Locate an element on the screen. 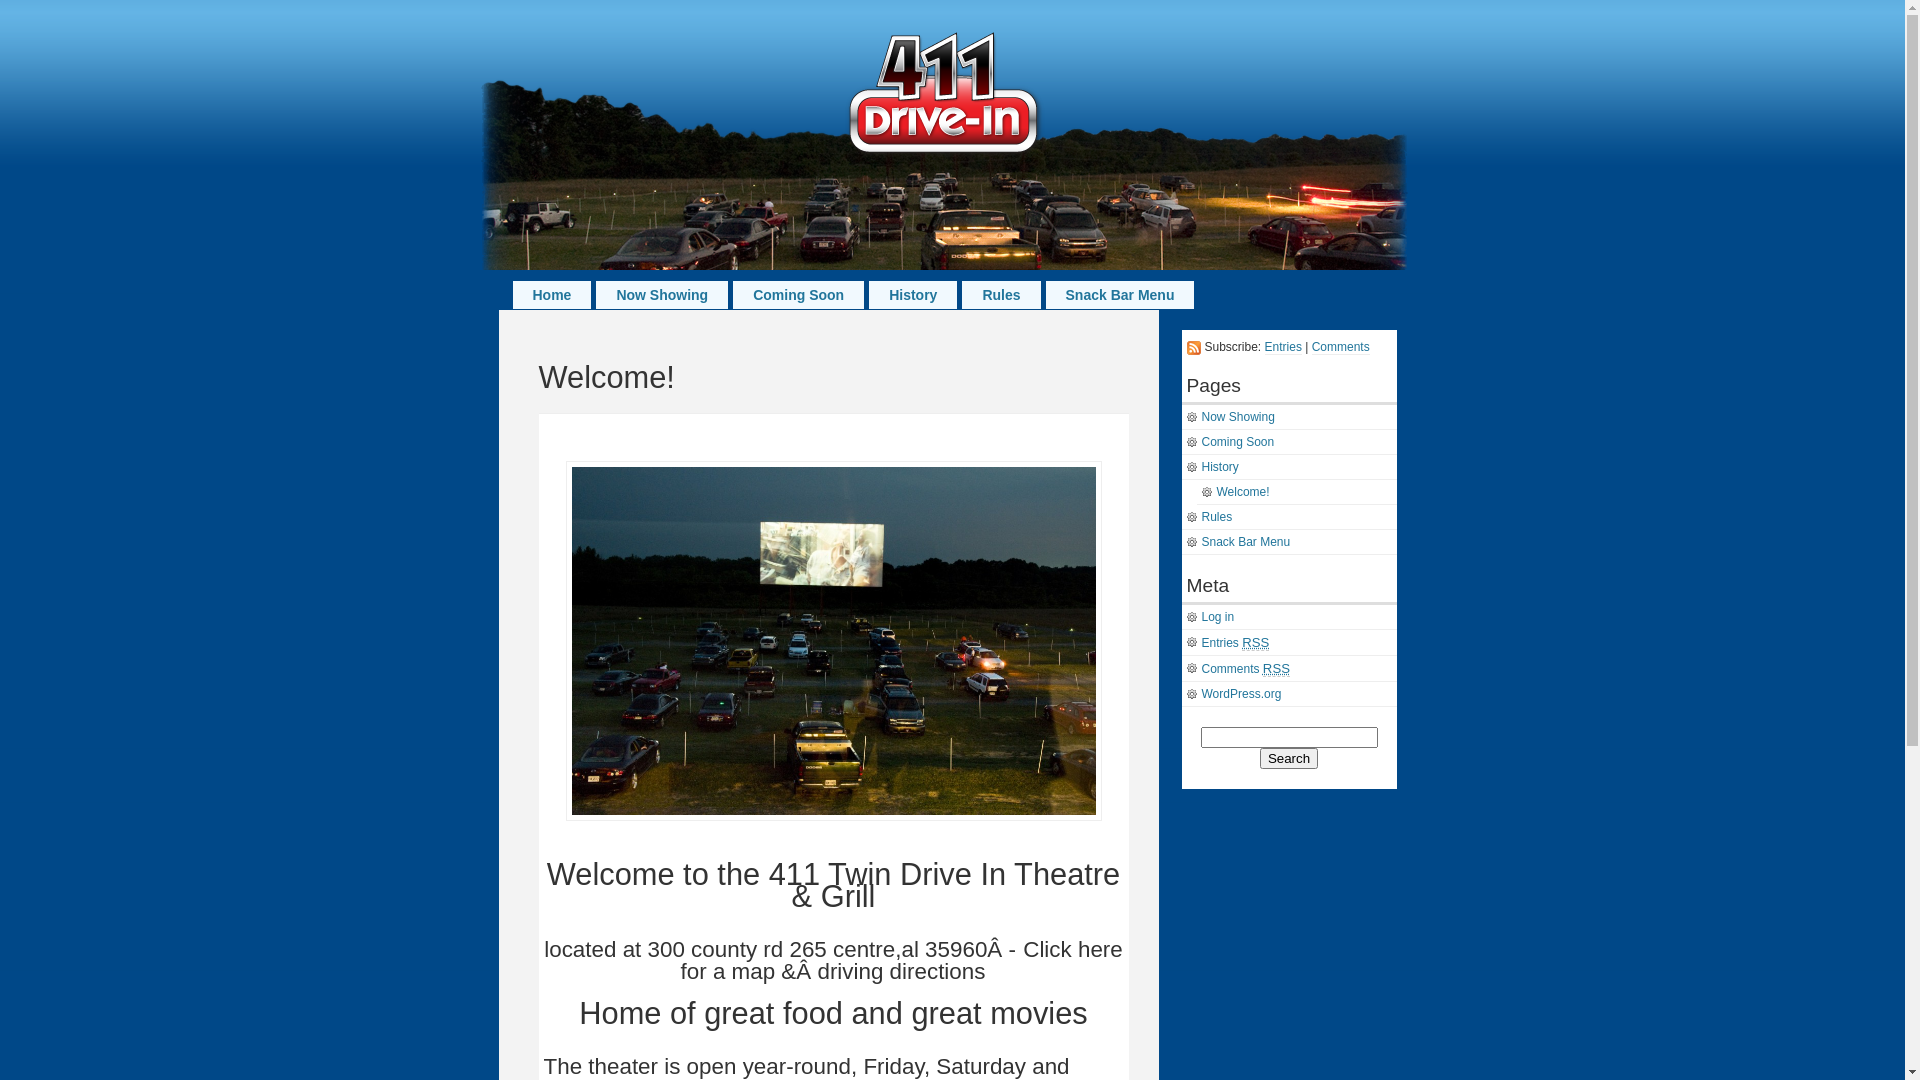 The image size is (1920, 1080). Snack Bar Menu is located at coordinates (1290, 542).